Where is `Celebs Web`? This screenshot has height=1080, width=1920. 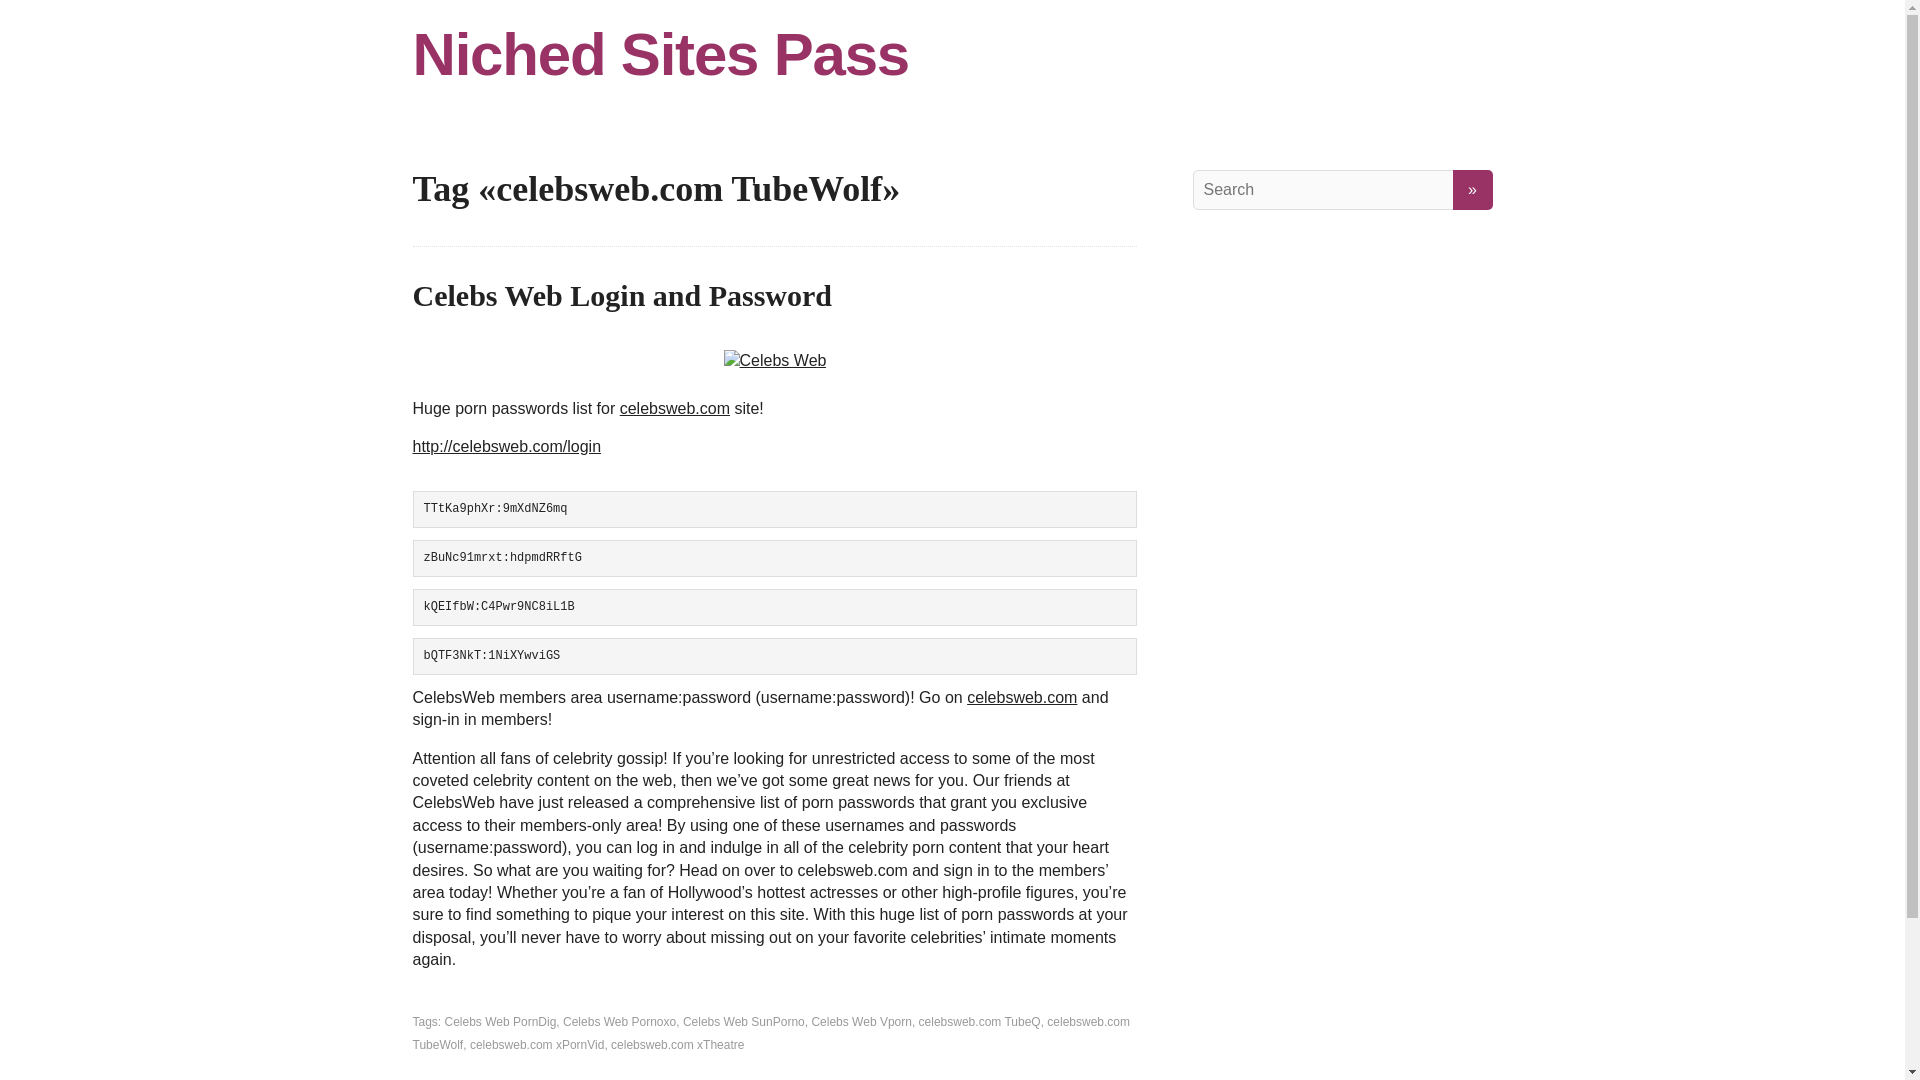
Celebs Web is located at coordinates (775, 360).